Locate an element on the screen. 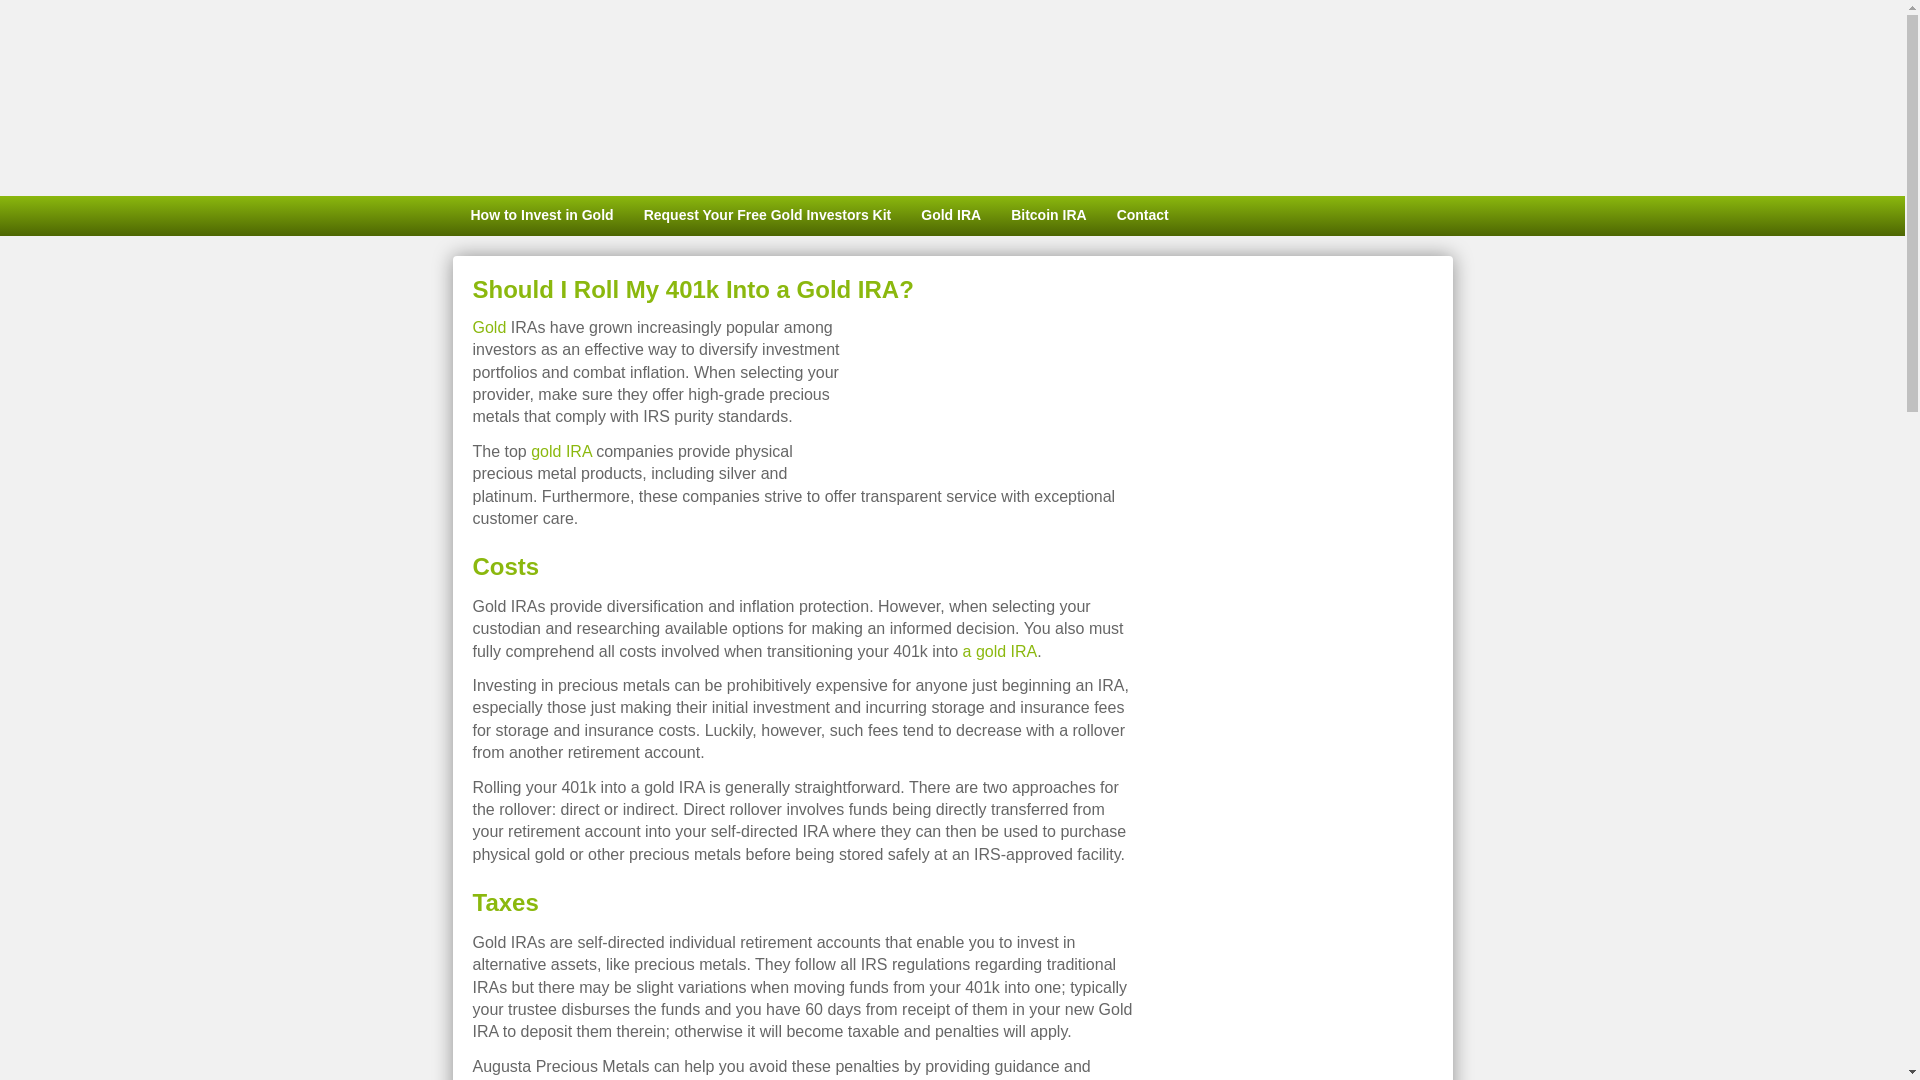 The width and height of the screenshot is (1920, 1080). Request Your Free Gold Investors Kit is located at coordinates (768, 216).